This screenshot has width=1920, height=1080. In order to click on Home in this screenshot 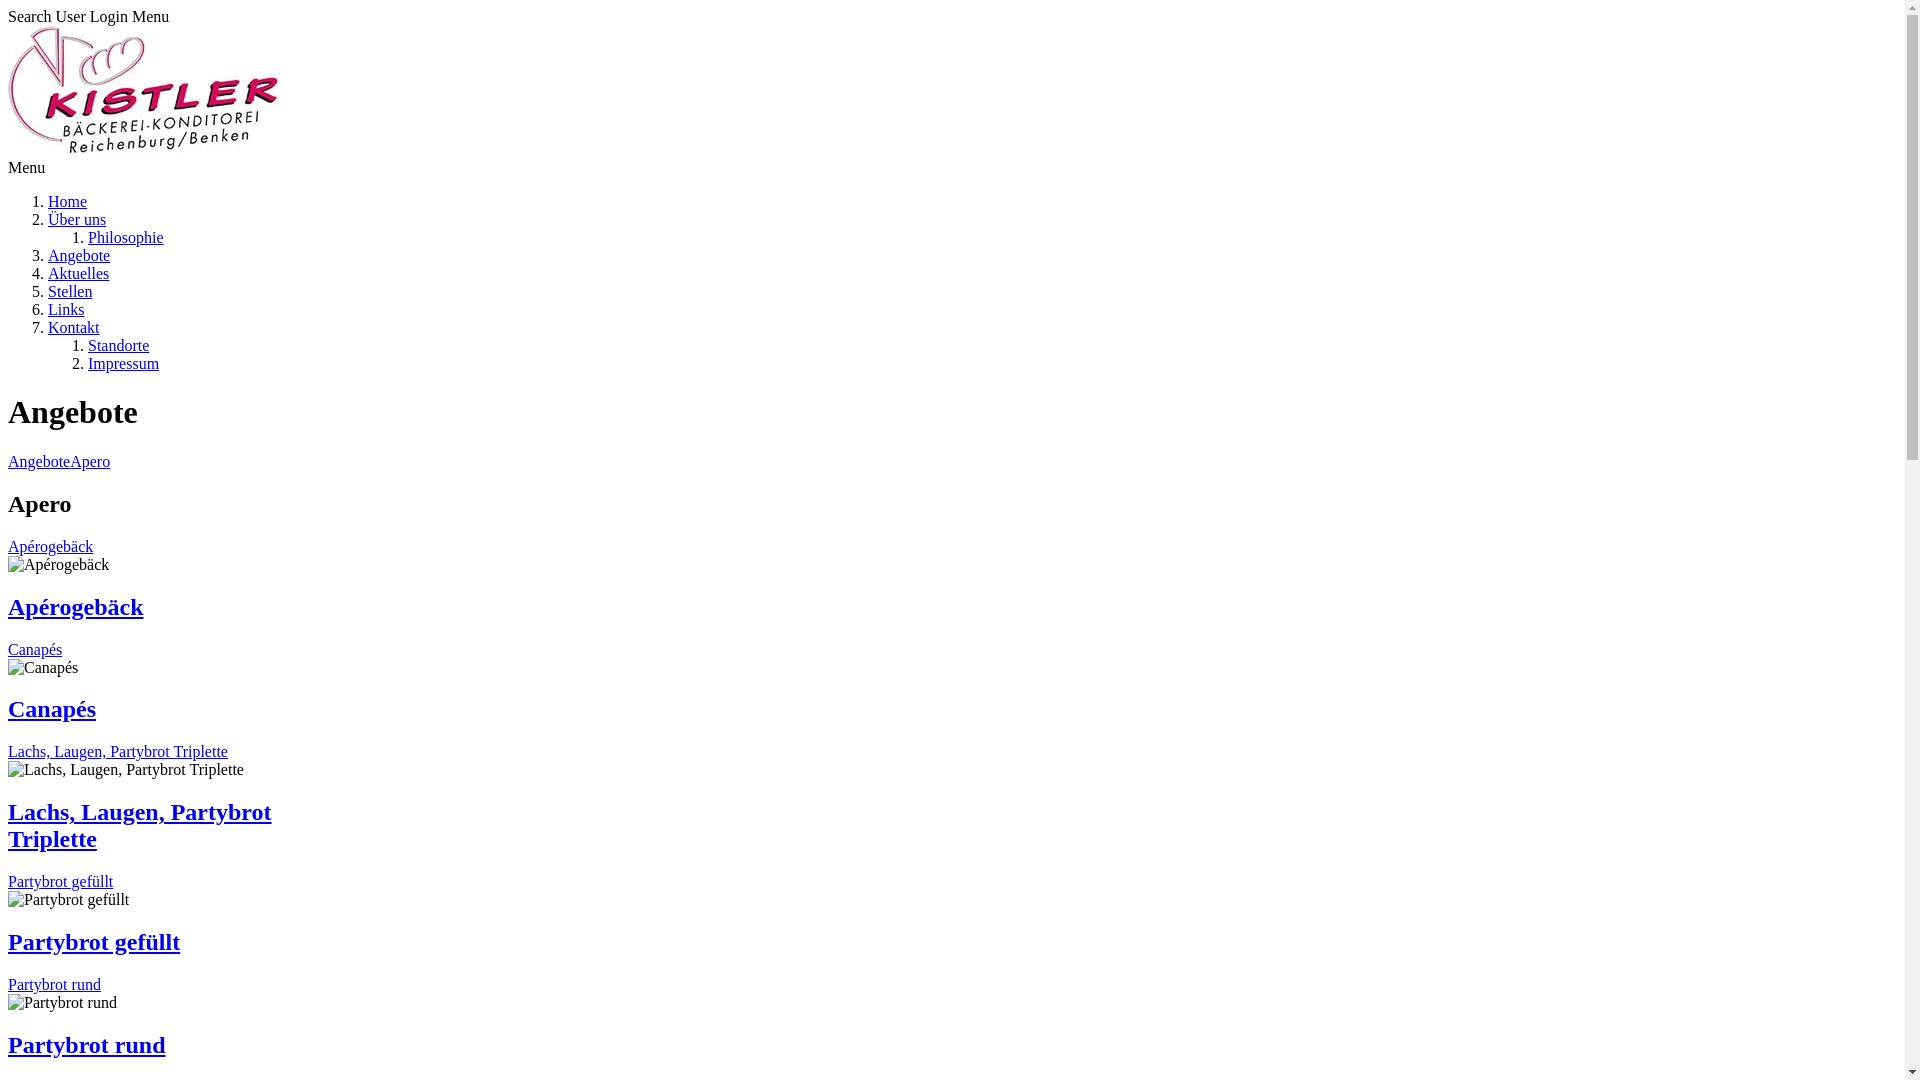, I will do `click(68, 202)`.